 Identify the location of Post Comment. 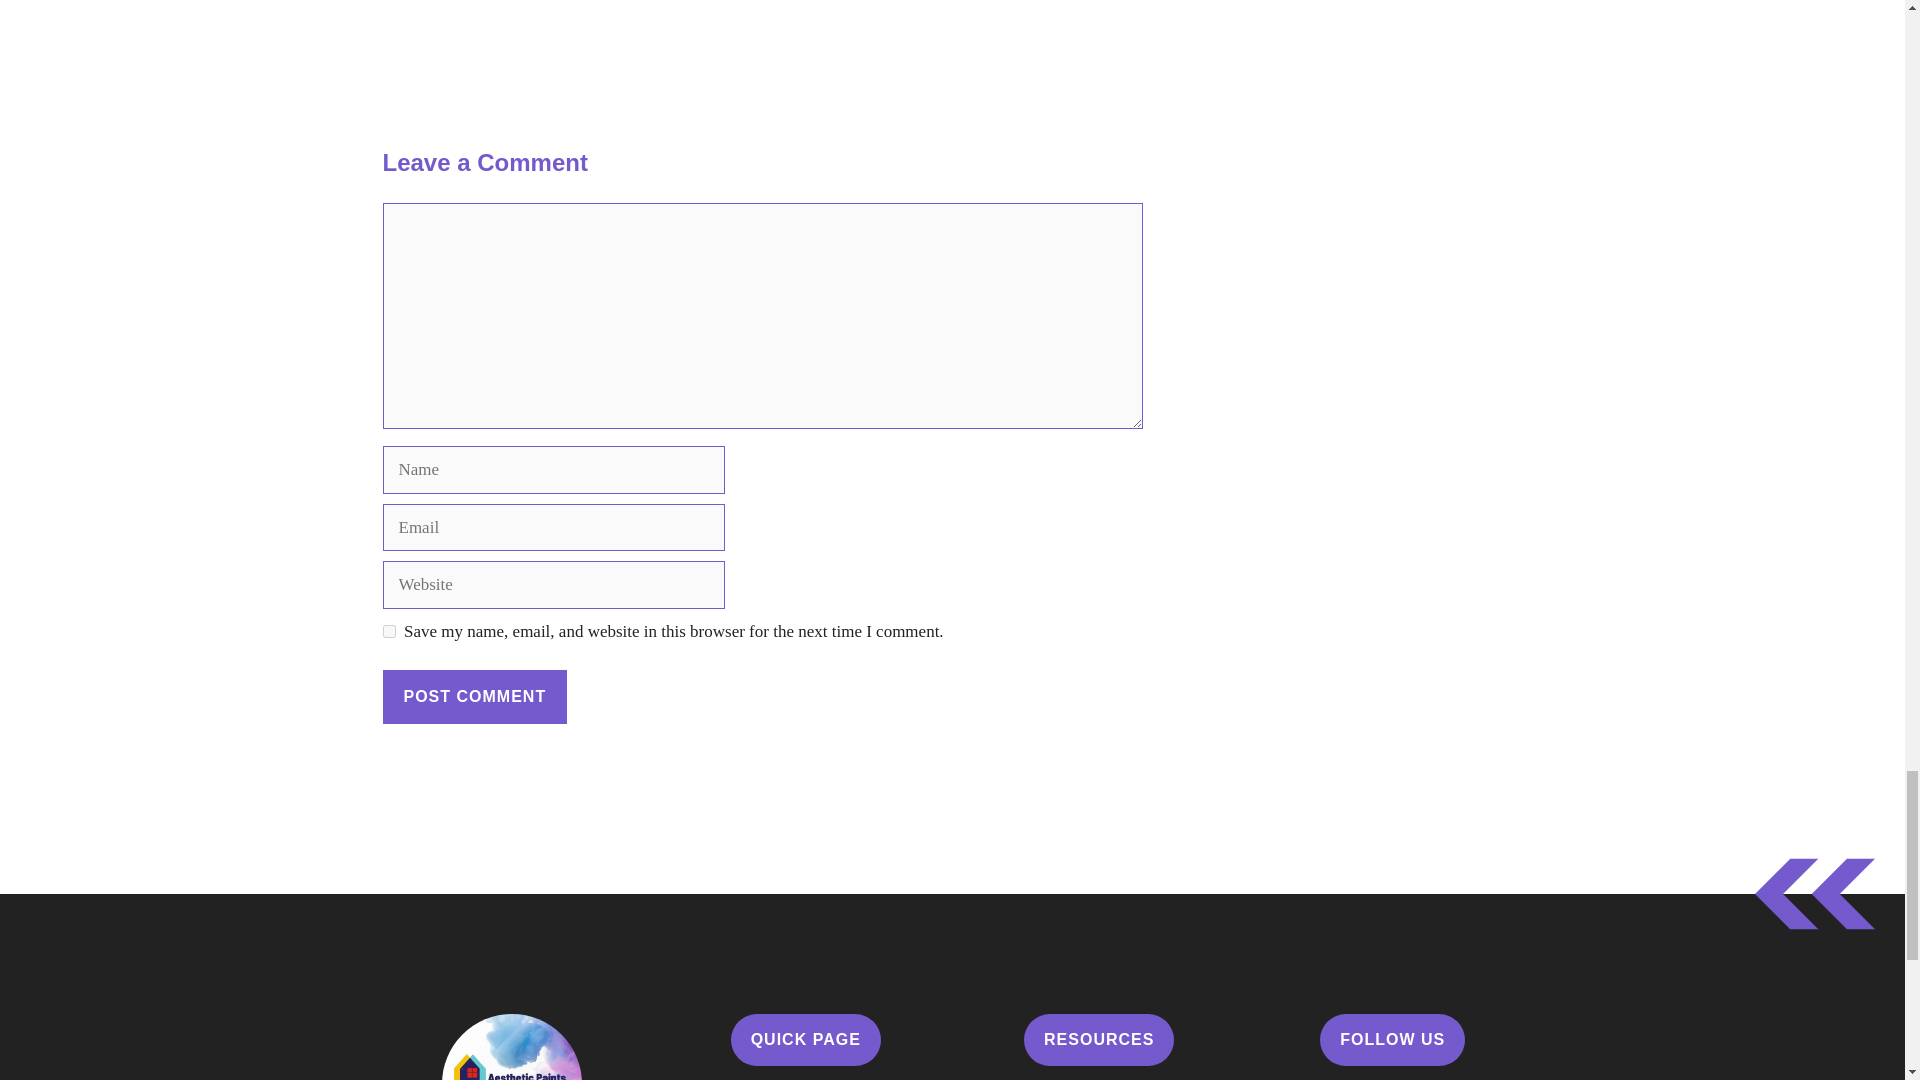
(474, 696).